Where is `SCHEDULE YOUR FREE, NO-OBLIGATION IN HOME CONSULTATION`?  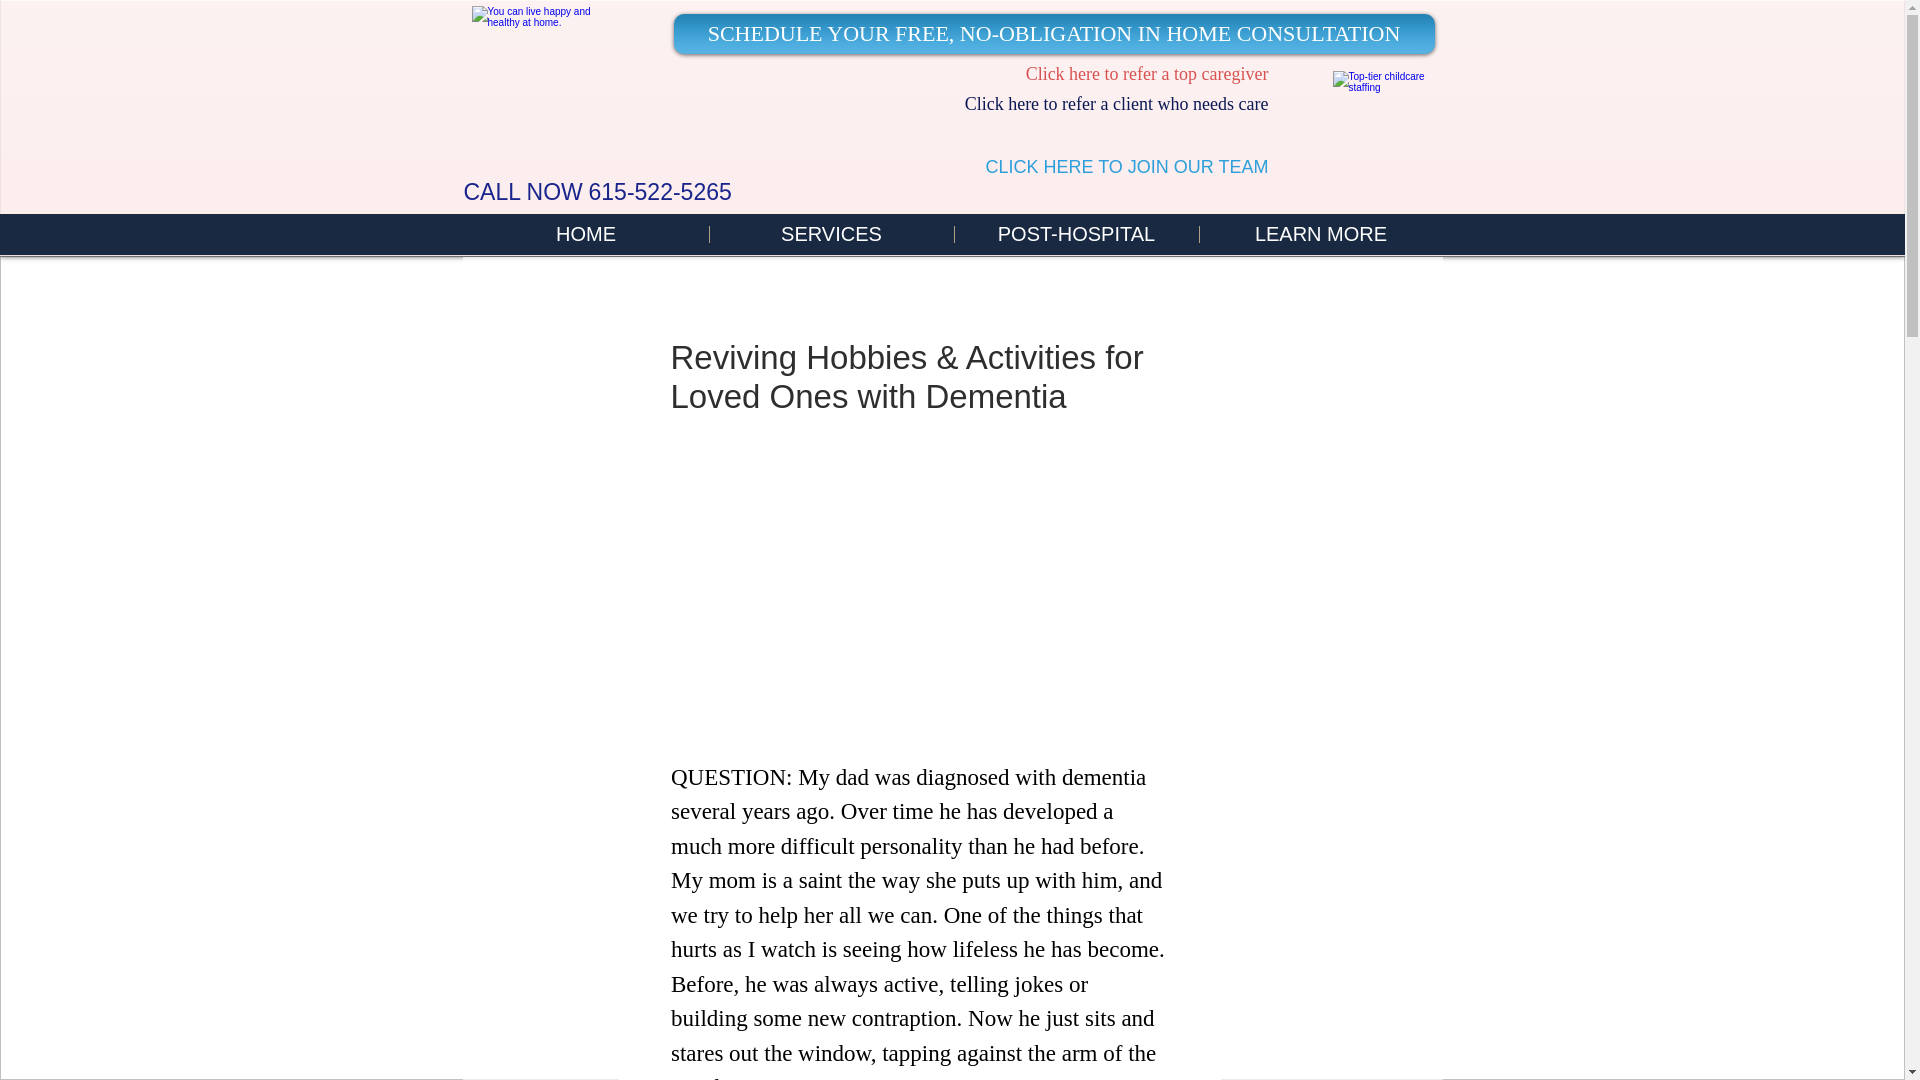
SCHEDULE YOUR FREE, NO-OBLIGATION IN HOME CONSULTATION is located at coordinates (1054, 34).